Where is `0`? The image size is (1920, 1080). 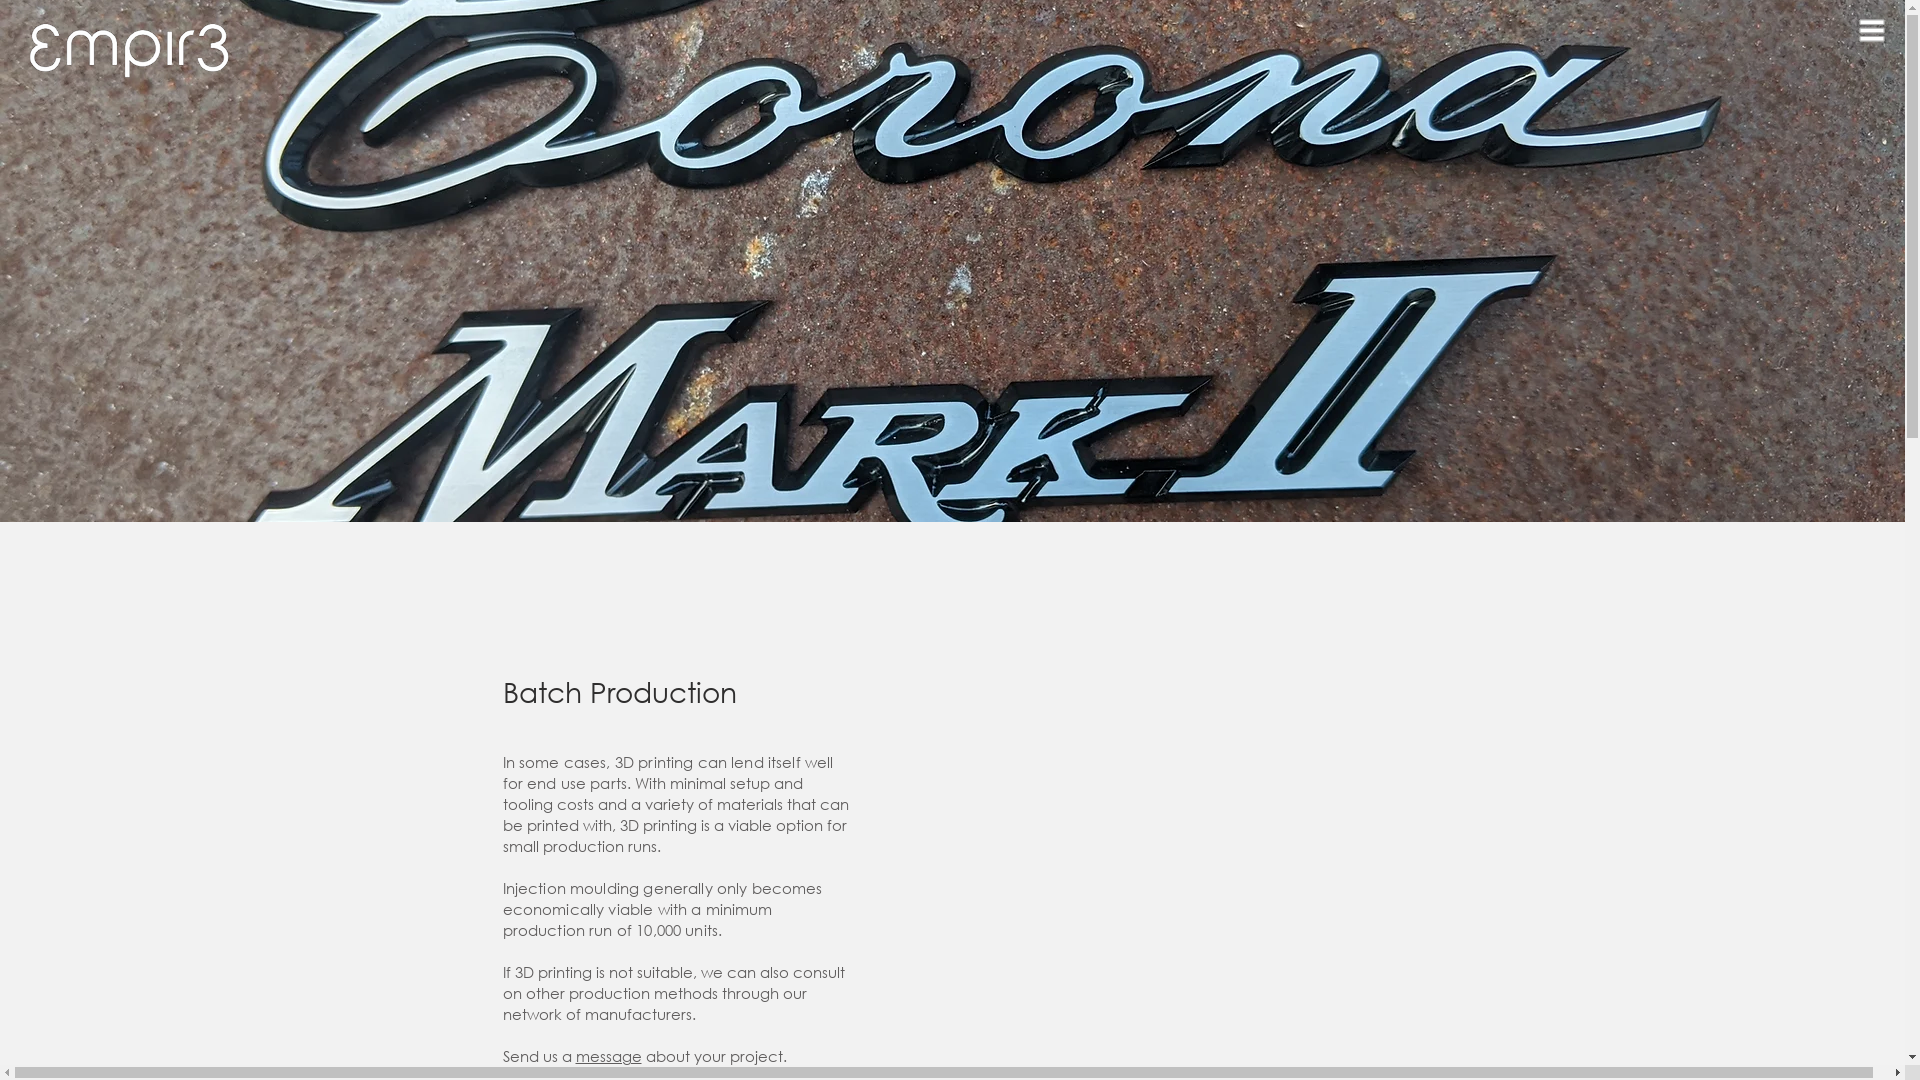 0 is located at coordinates (1352, 55).